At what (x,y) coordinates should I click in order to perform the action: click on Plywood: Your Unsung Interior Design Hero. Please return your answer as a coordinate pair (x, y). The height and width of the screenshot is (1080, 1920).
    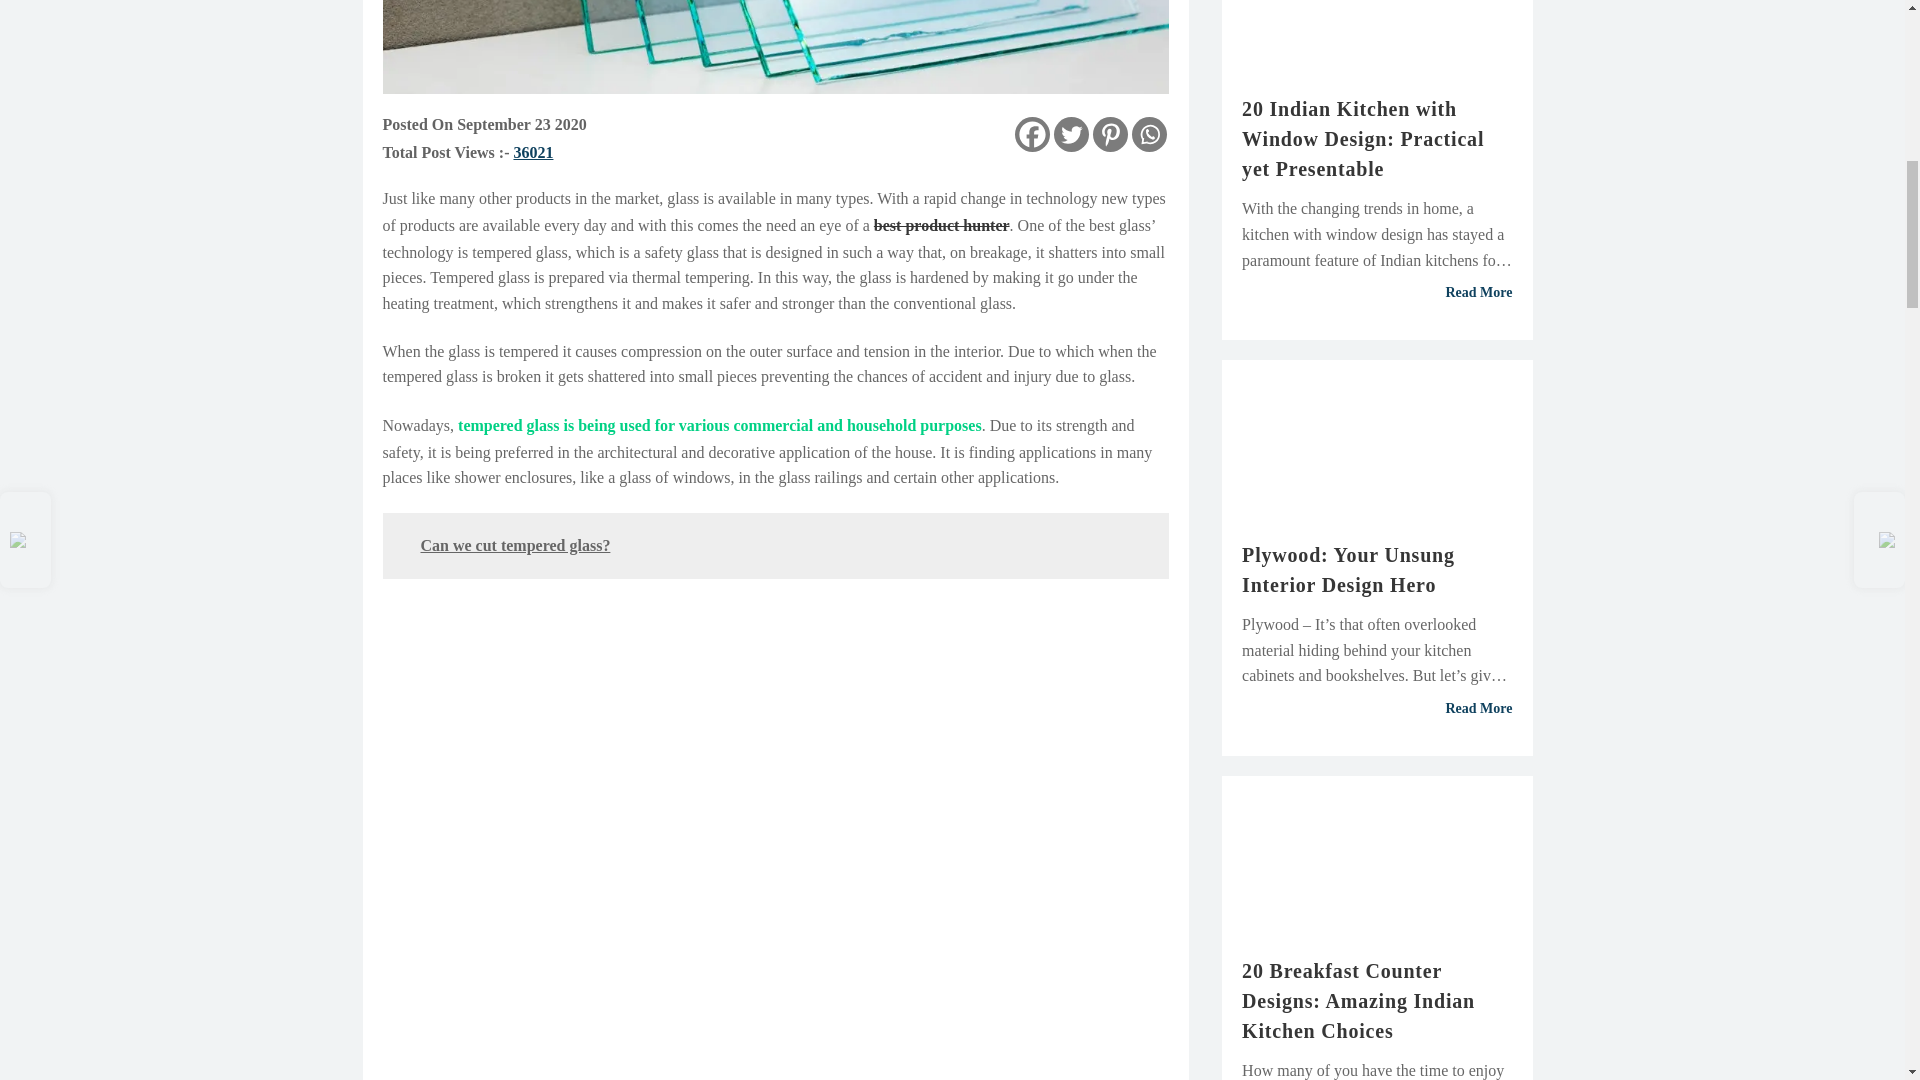
    Looking at the image, I should click on (1377, 570).